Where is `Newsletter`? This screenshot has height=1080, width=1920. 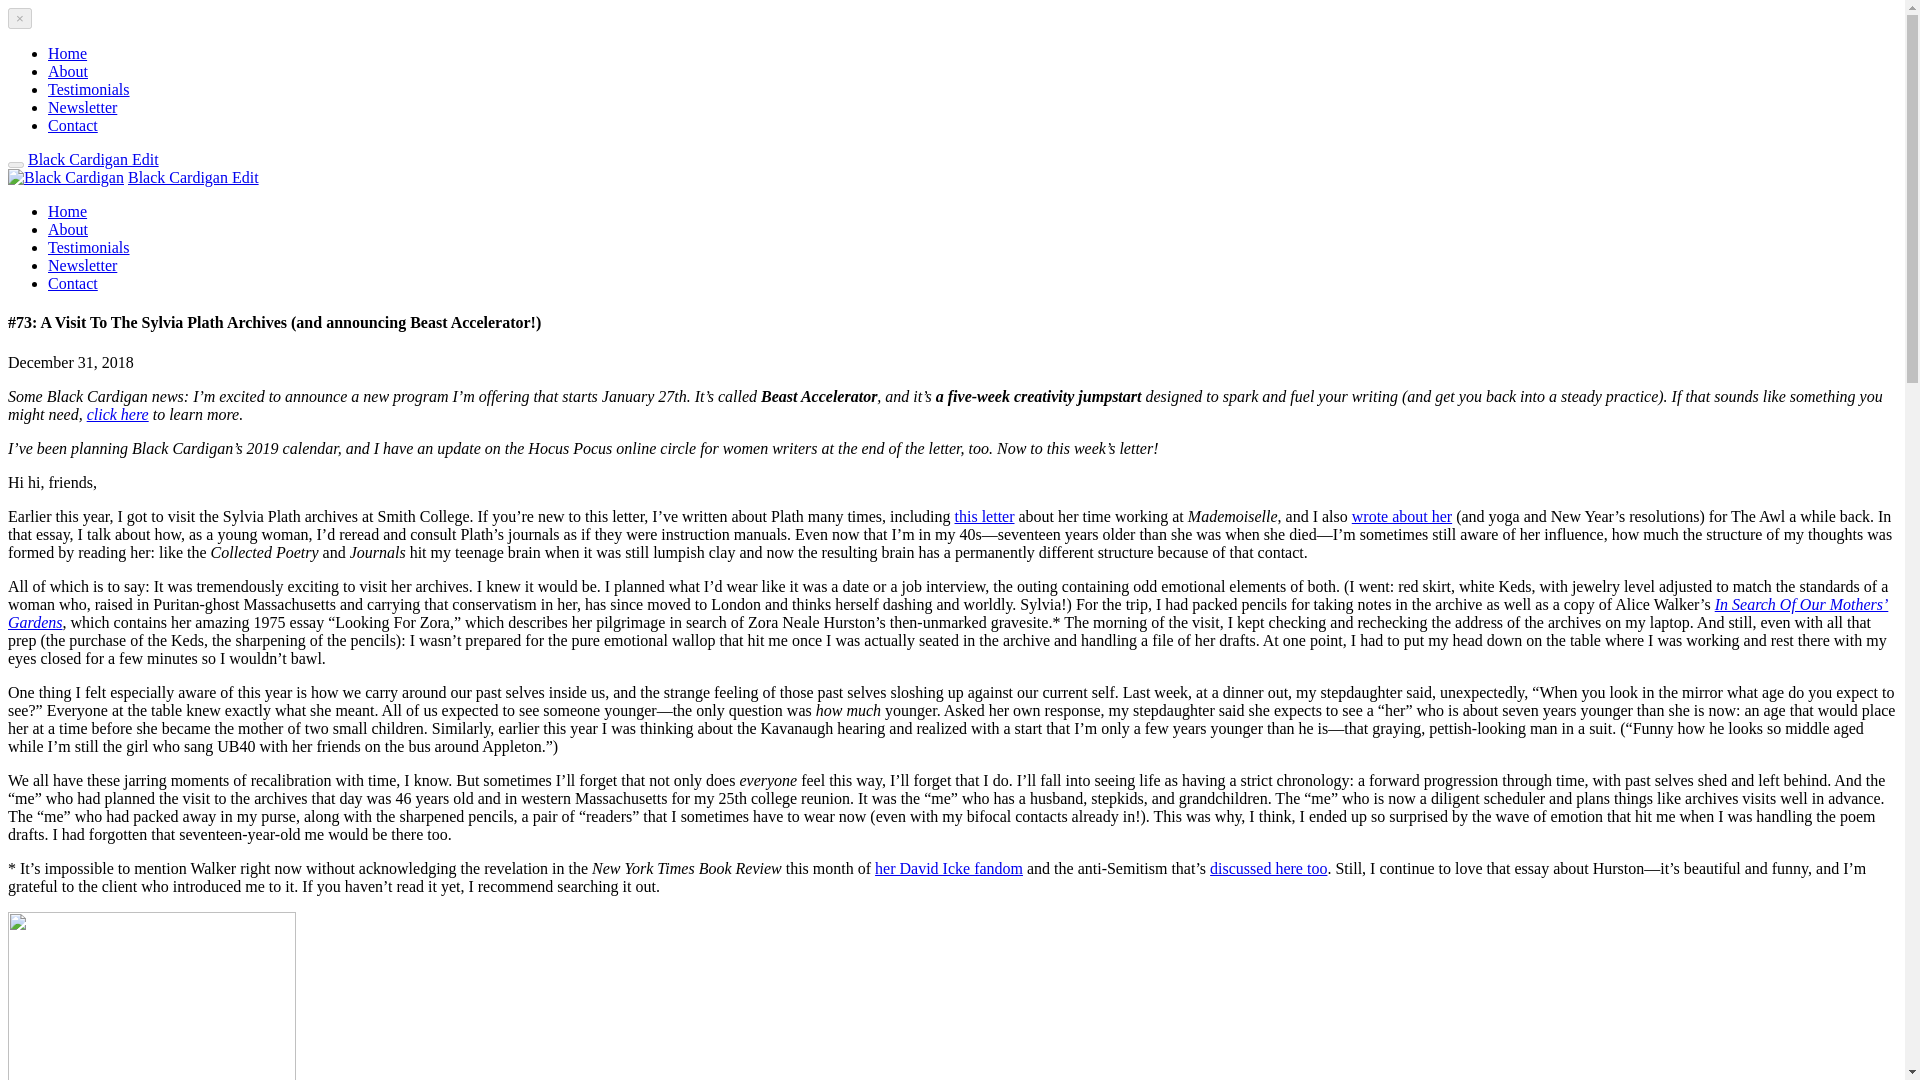 Newsletter is located at coordinates (82, 266).